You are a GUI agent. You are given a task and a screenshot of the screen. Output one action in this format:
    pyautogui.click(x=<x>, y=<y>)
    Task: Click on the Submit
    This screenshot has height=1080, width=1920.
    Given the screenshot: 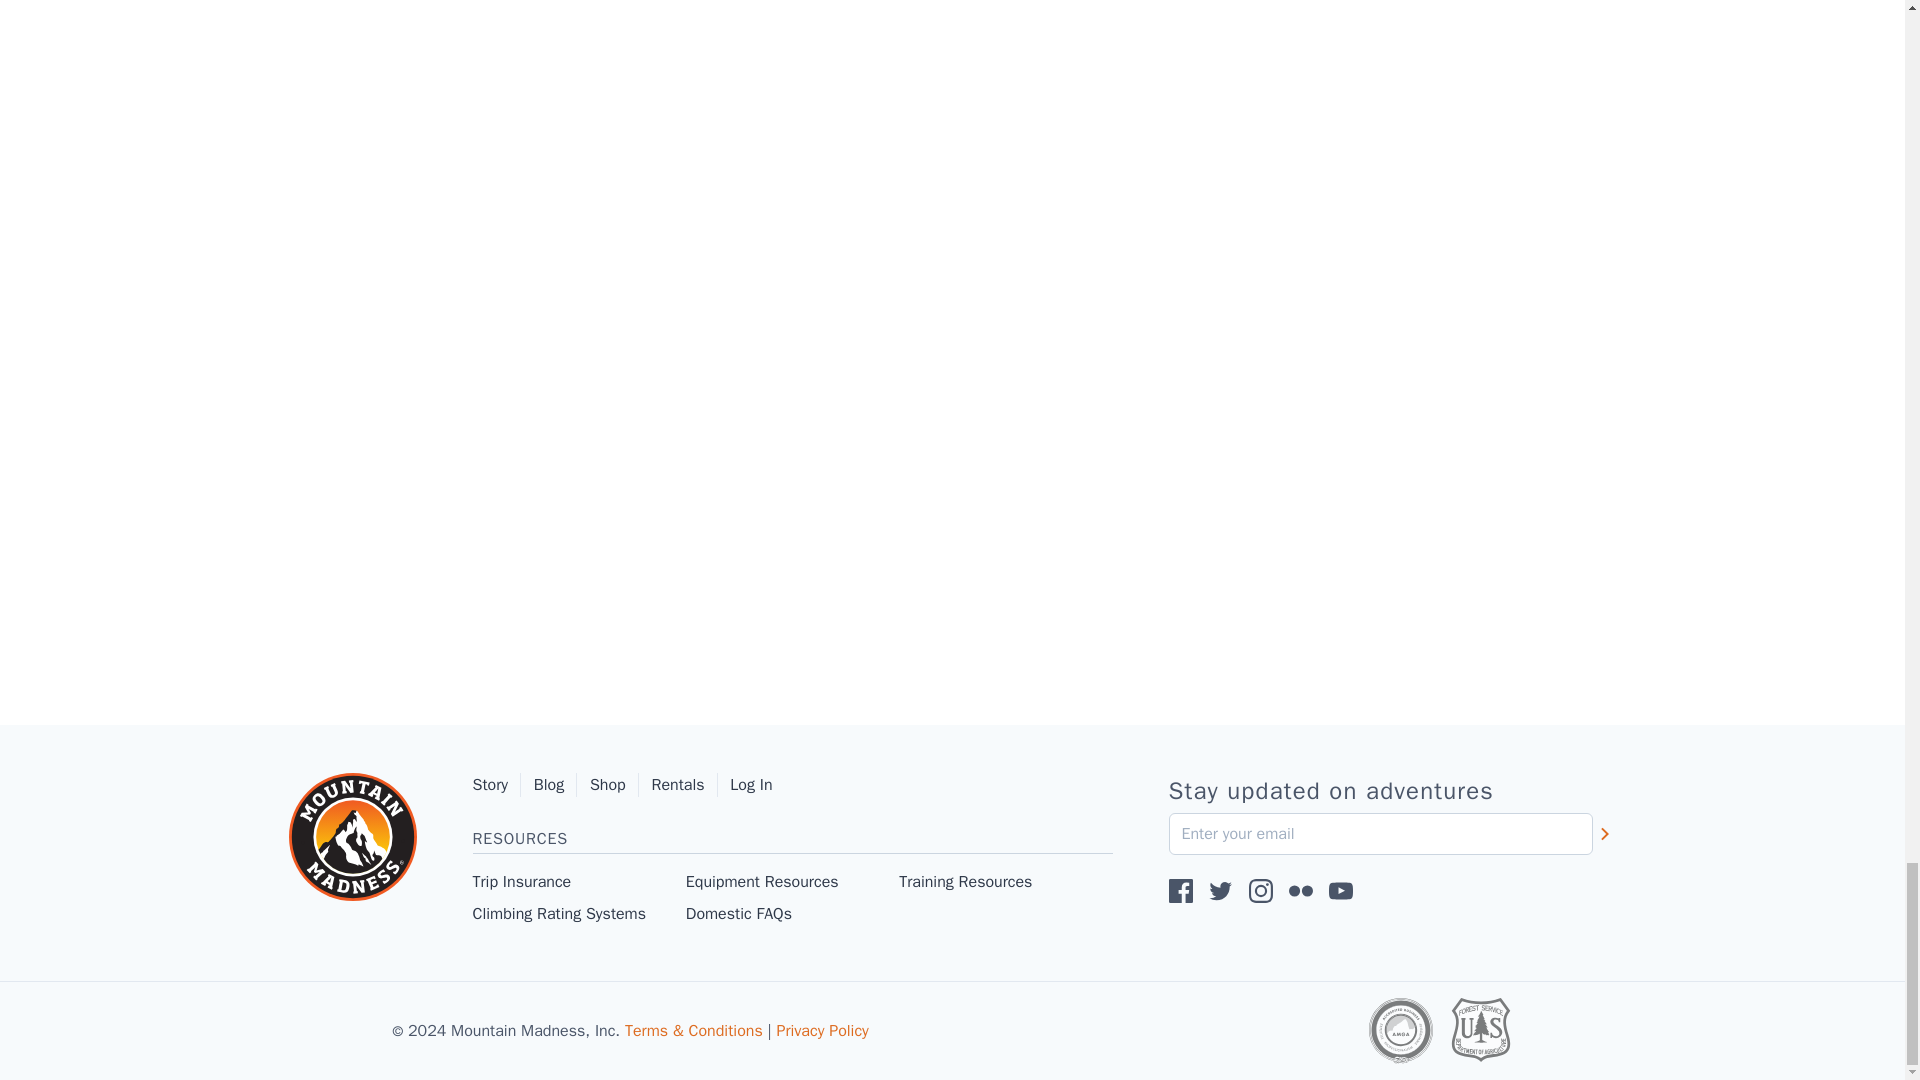 What is the action you would take?
    pyautogui.click(x=1604, y=833)
    